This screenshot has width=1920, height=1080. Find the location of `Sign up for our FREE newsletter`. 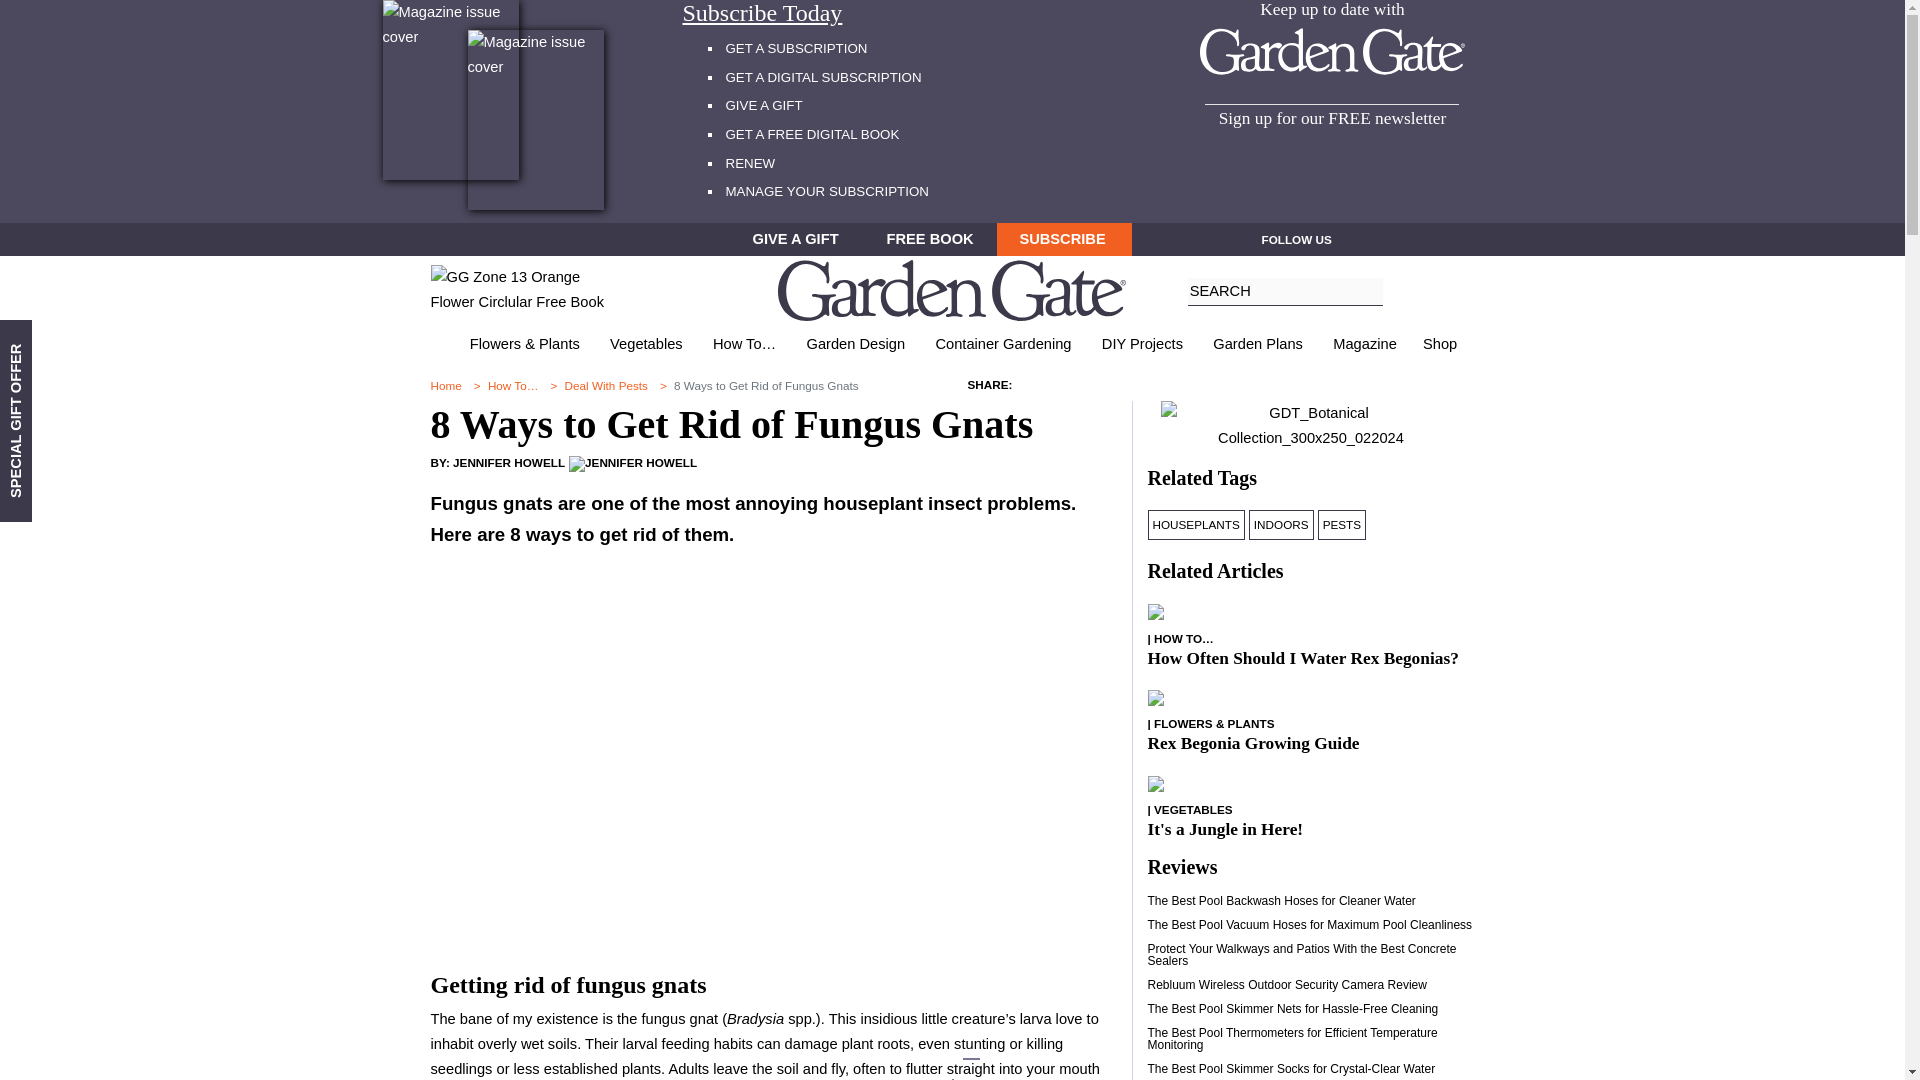

Sign up for our FREE newsletter is located at coordinates (1332, 118).